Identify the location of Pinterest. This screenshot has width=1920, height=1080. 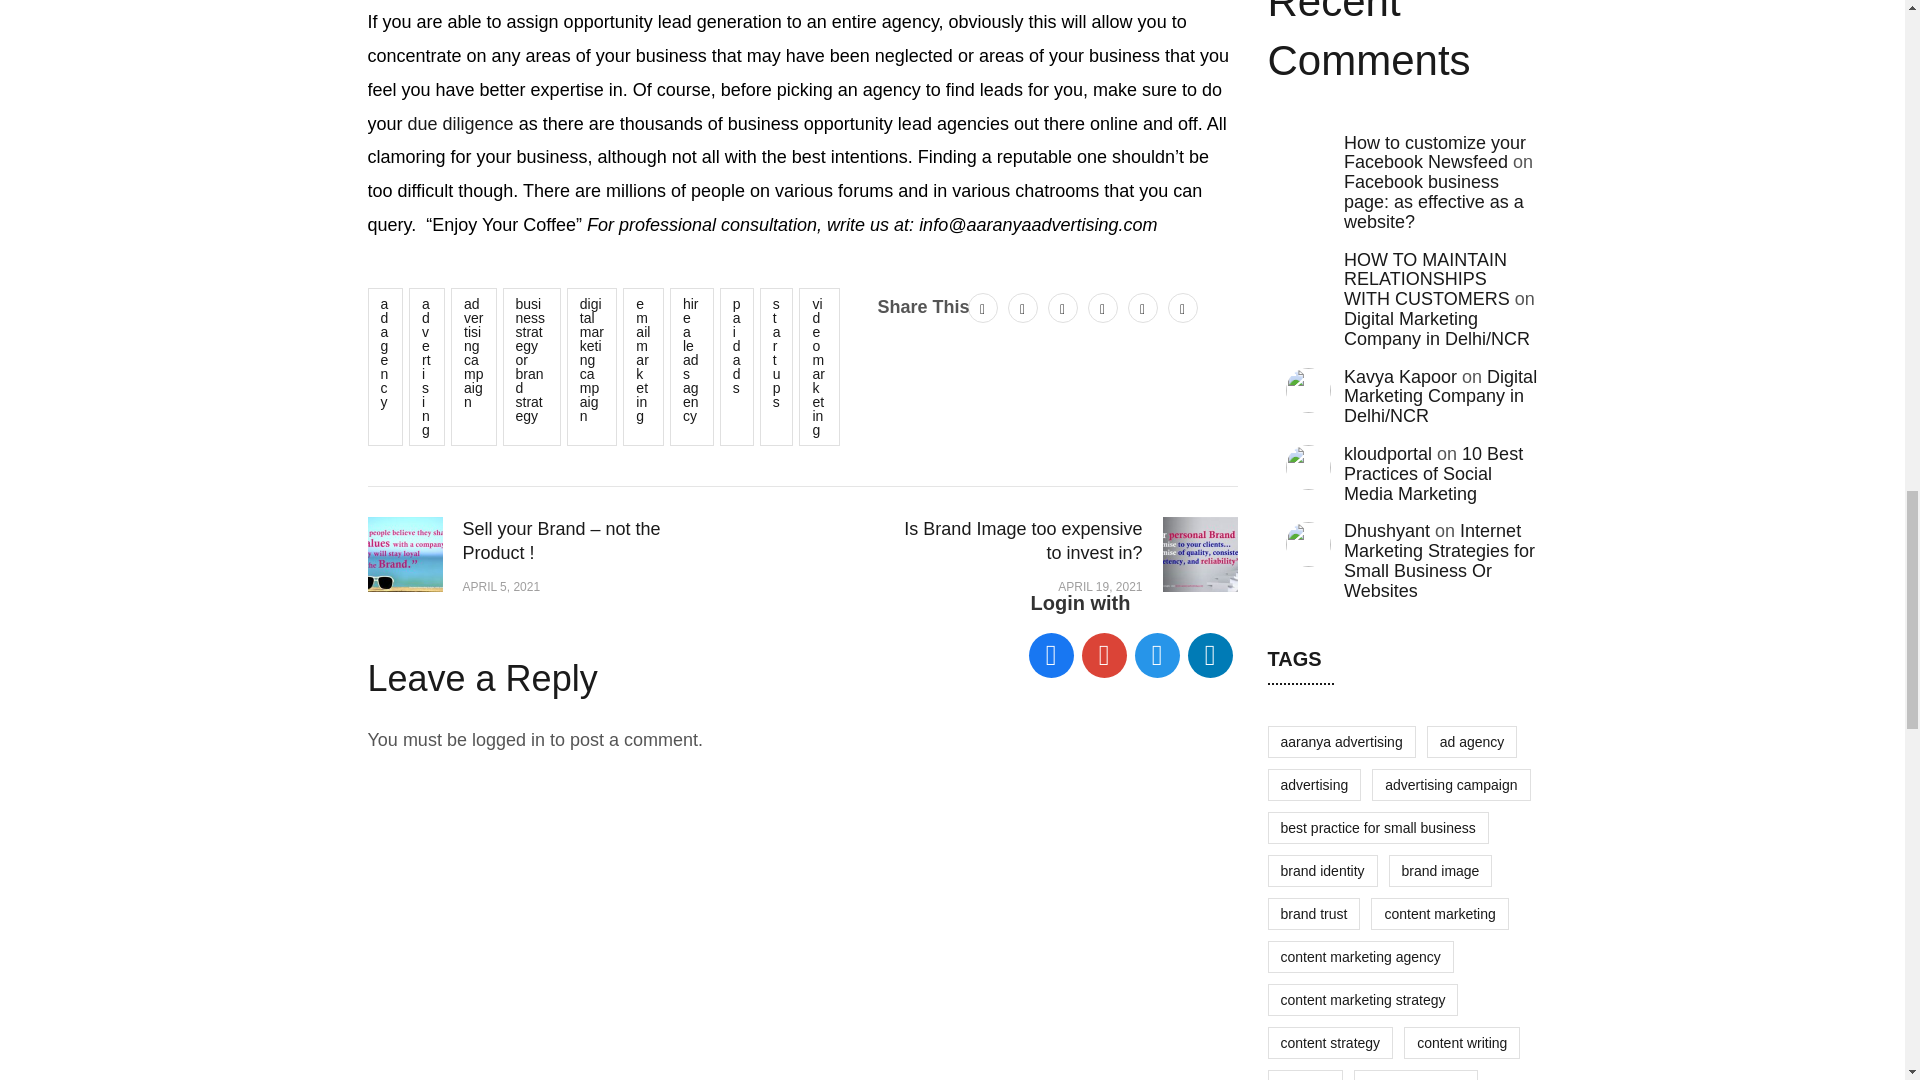
(1062, 307).